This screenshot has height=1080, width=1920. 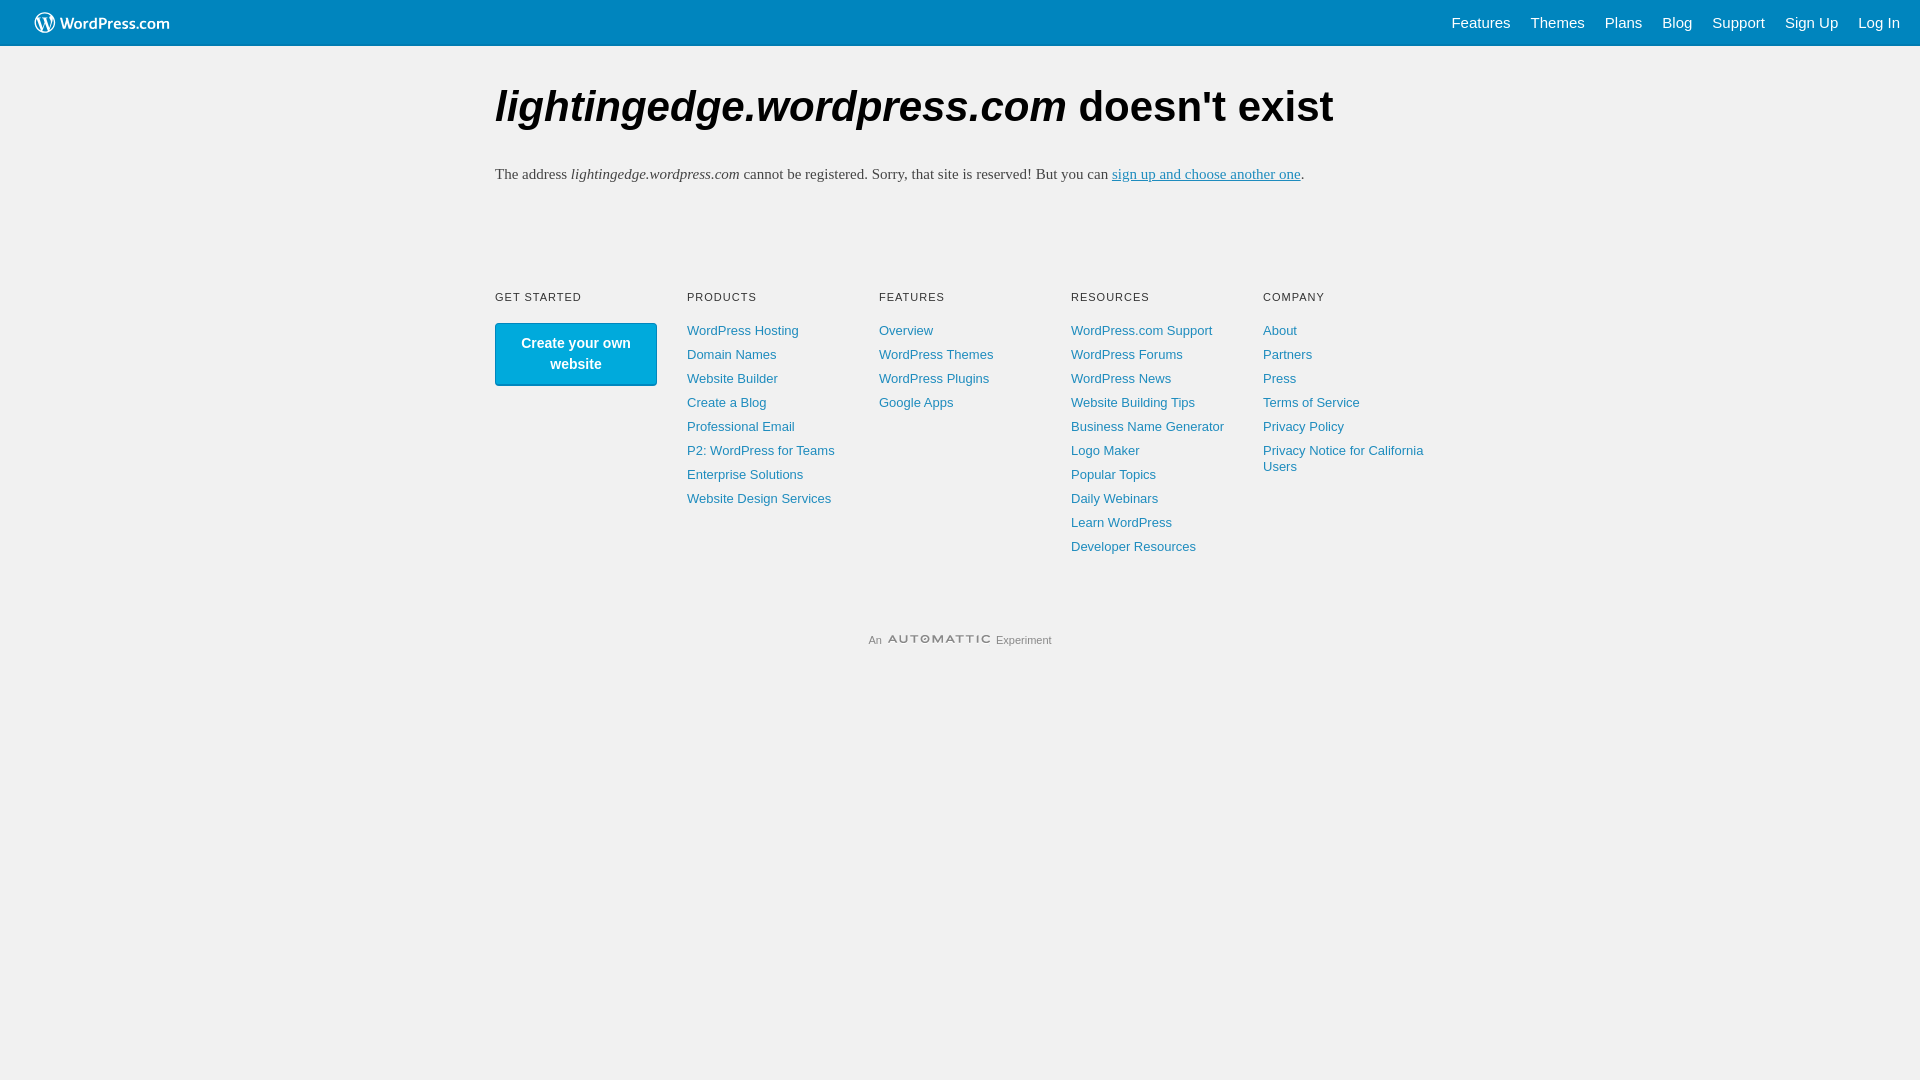 What do you see at coordinates (1288, 354) in the screenshot?
I see `Partners` at bounding box center [1288, 354].